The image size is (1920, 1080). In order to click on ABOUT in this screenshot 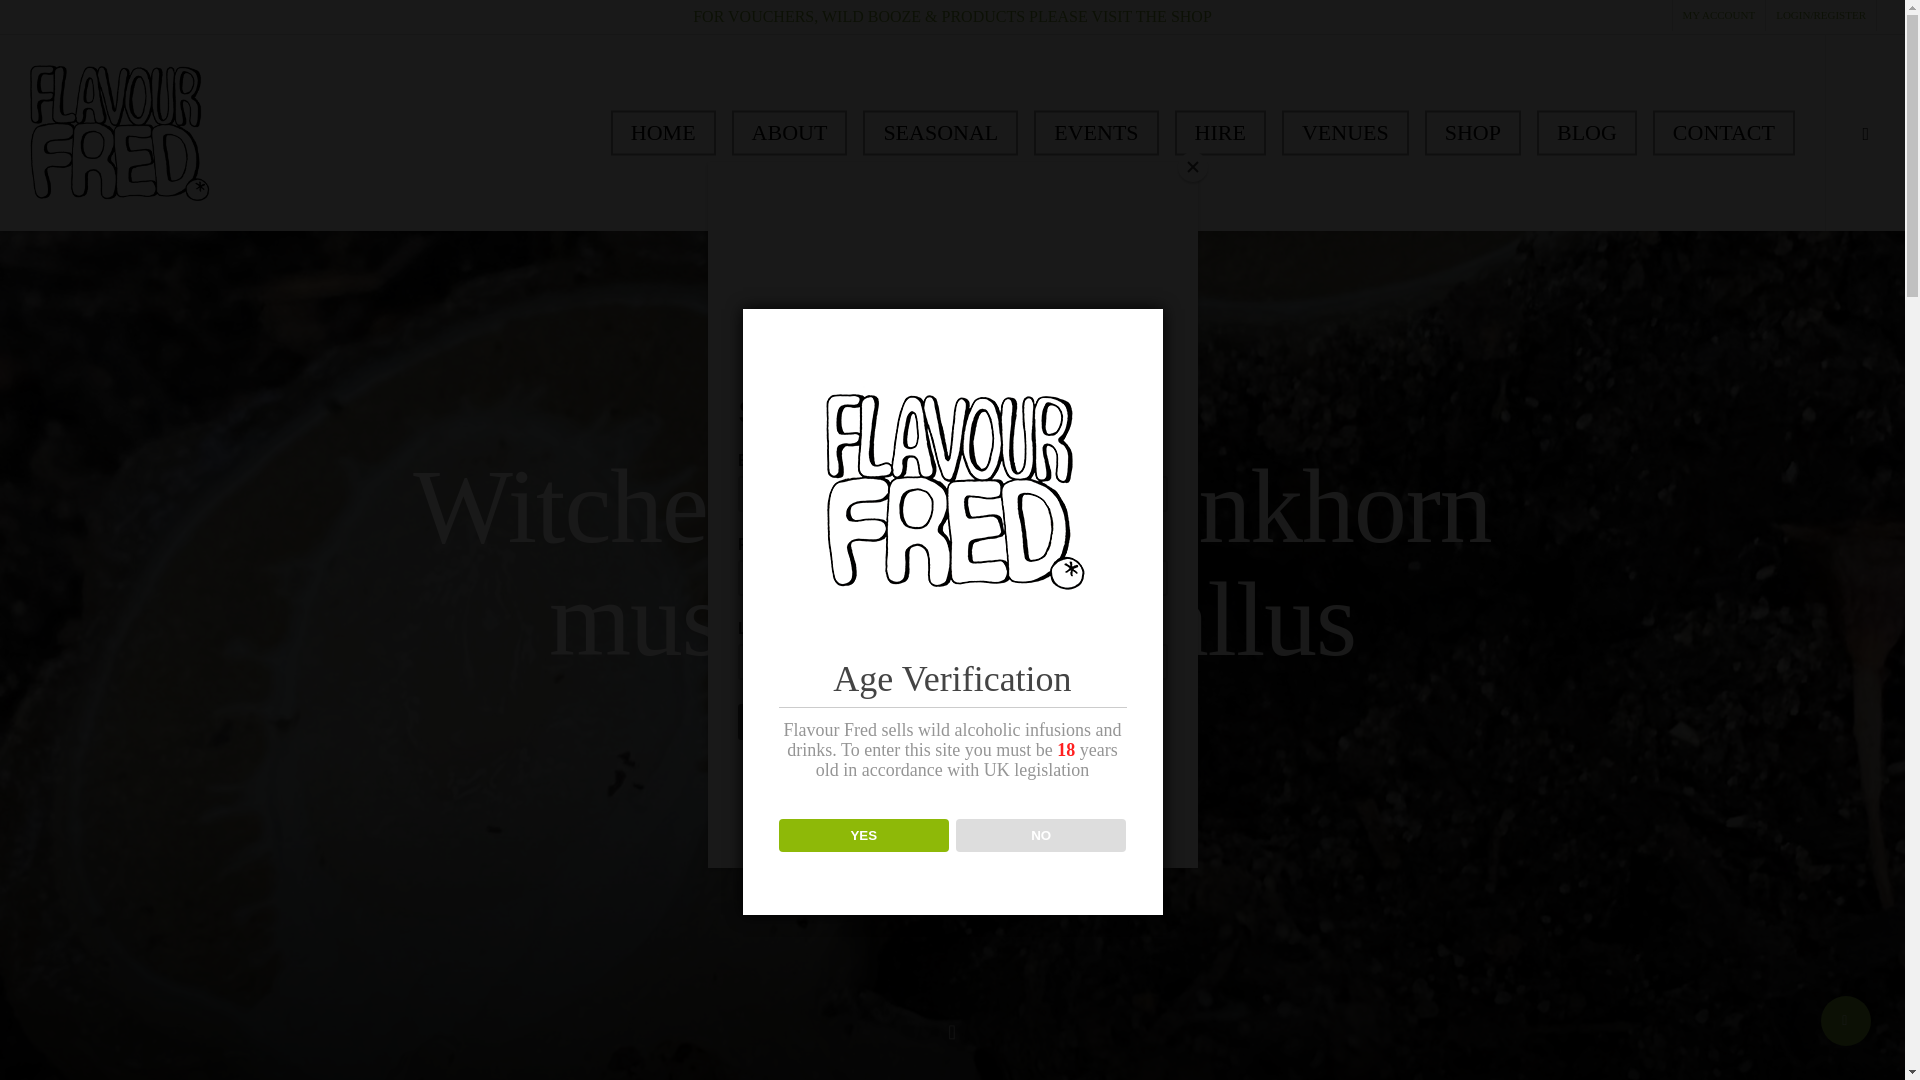, I will do `click(790, 132)`.